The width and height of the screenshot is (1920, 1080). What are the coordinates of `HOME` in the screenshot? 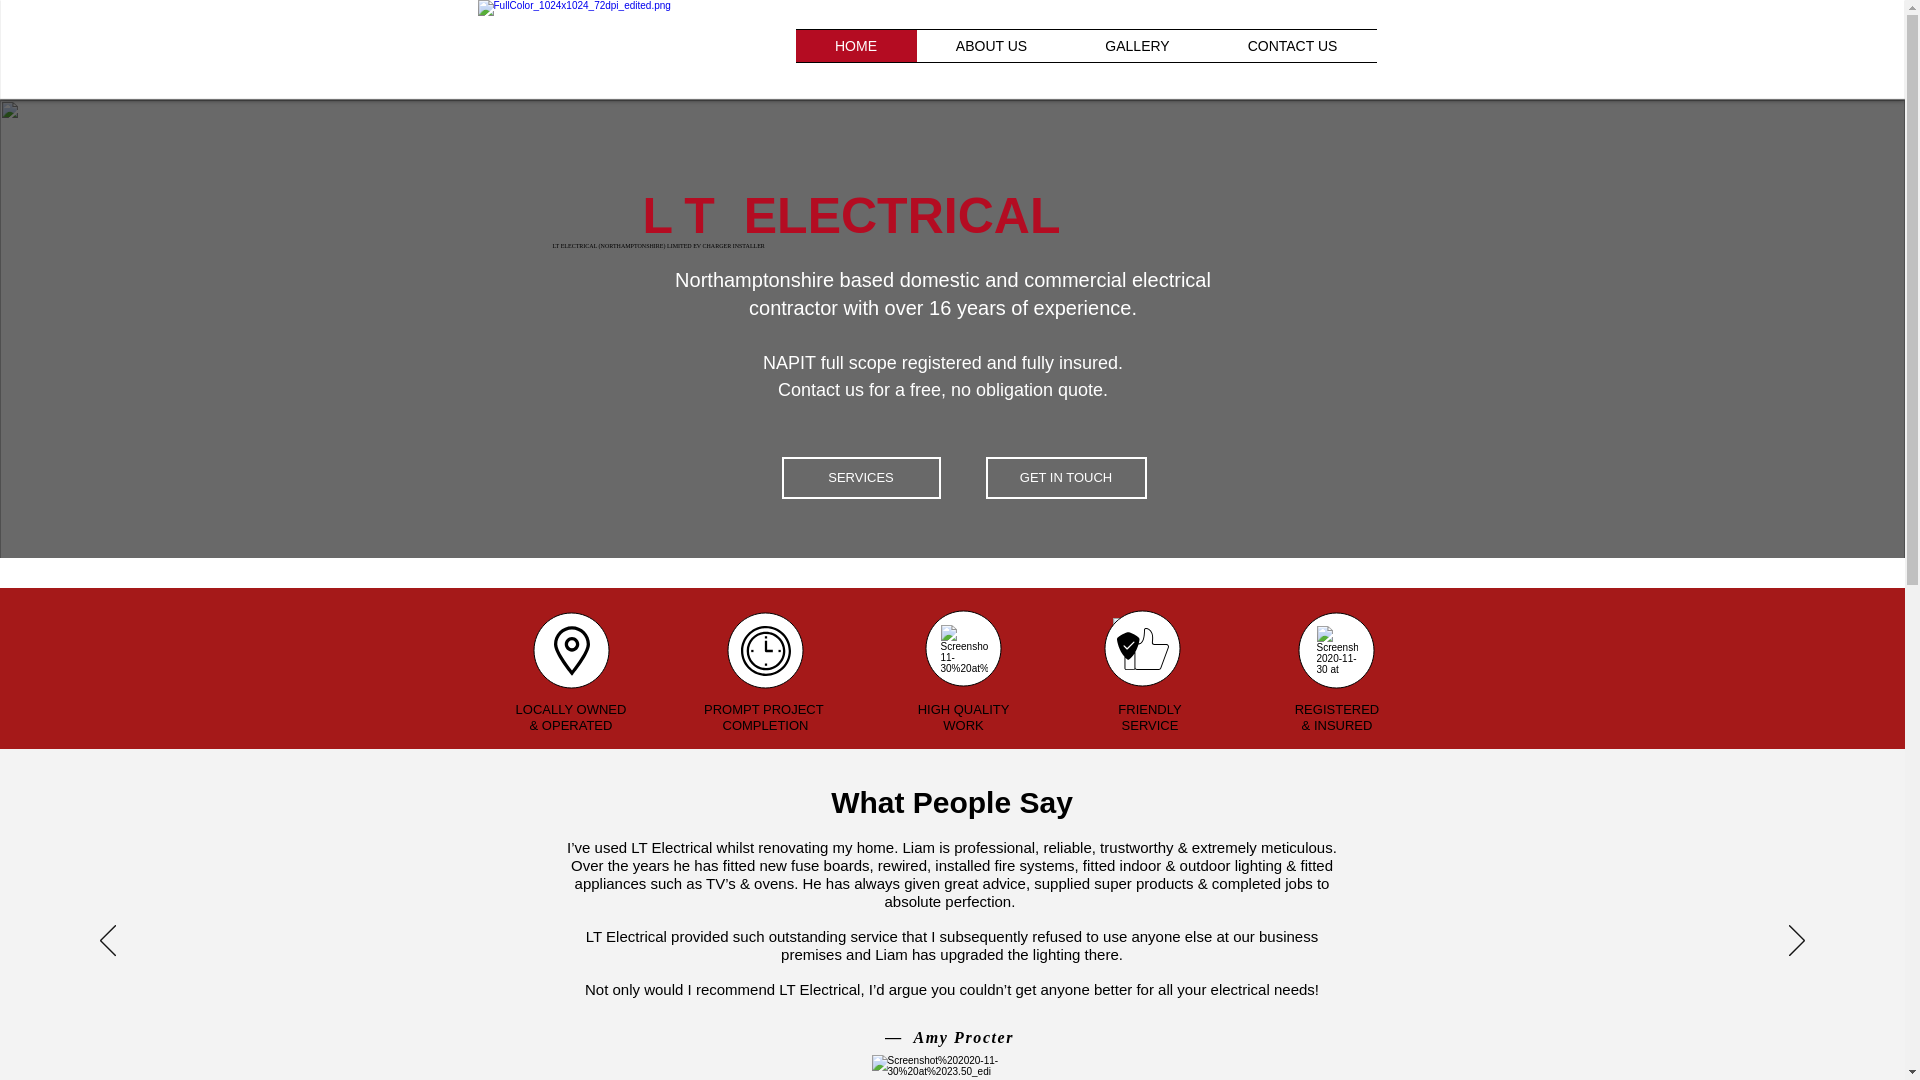 It's located at (856, 46).